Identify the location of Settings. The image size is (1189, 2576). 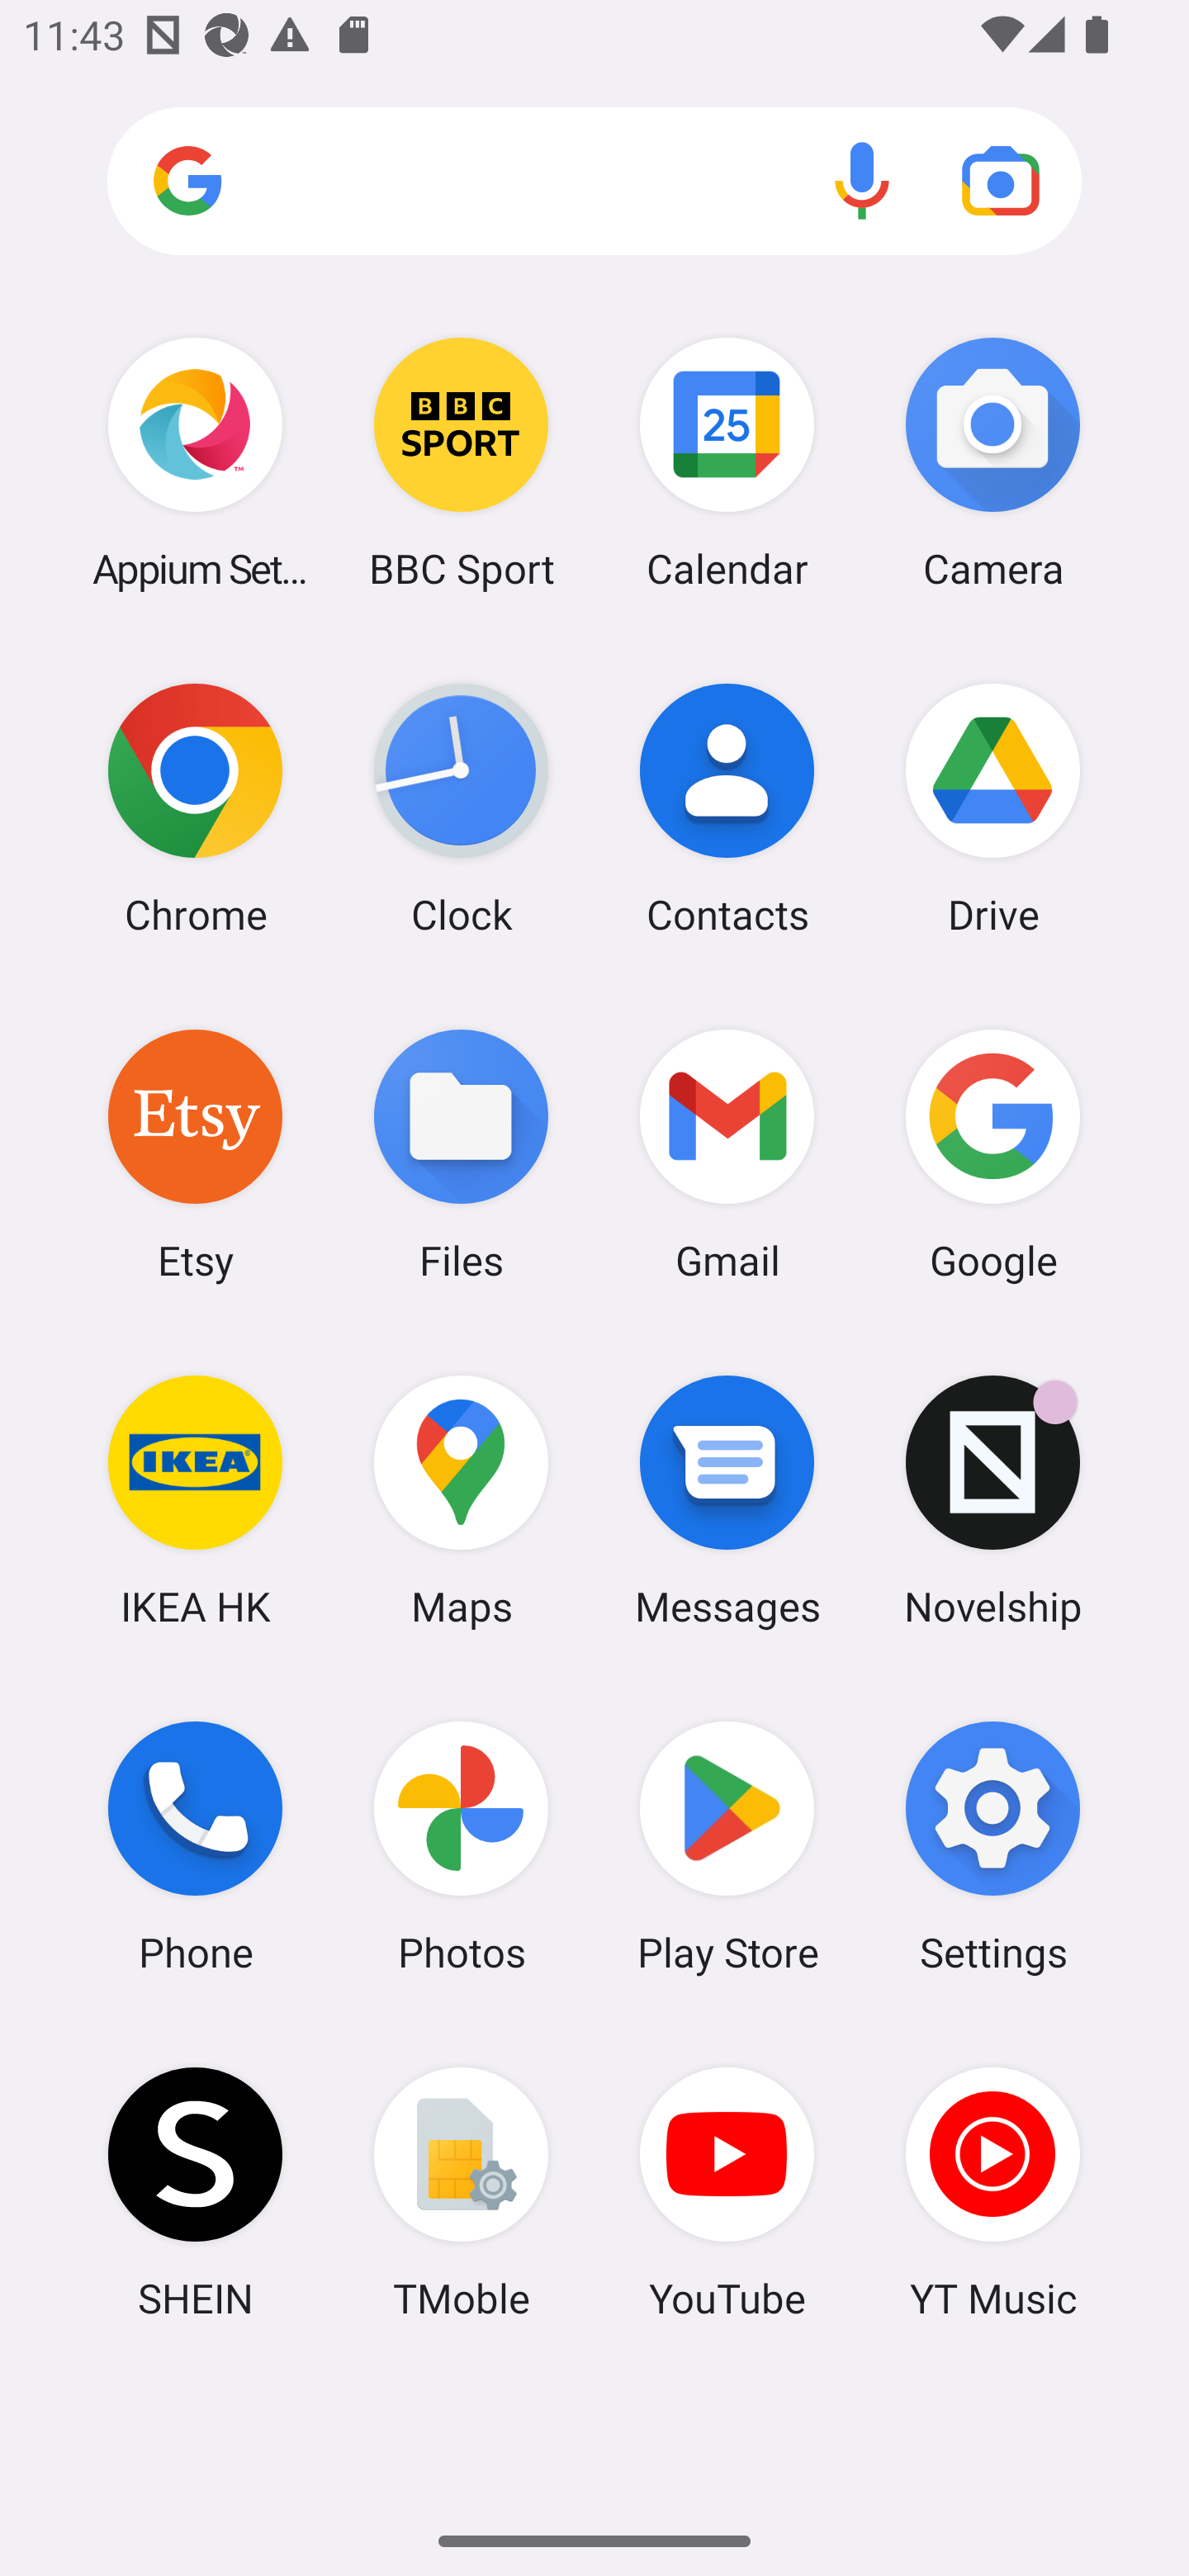
(992, 1847).